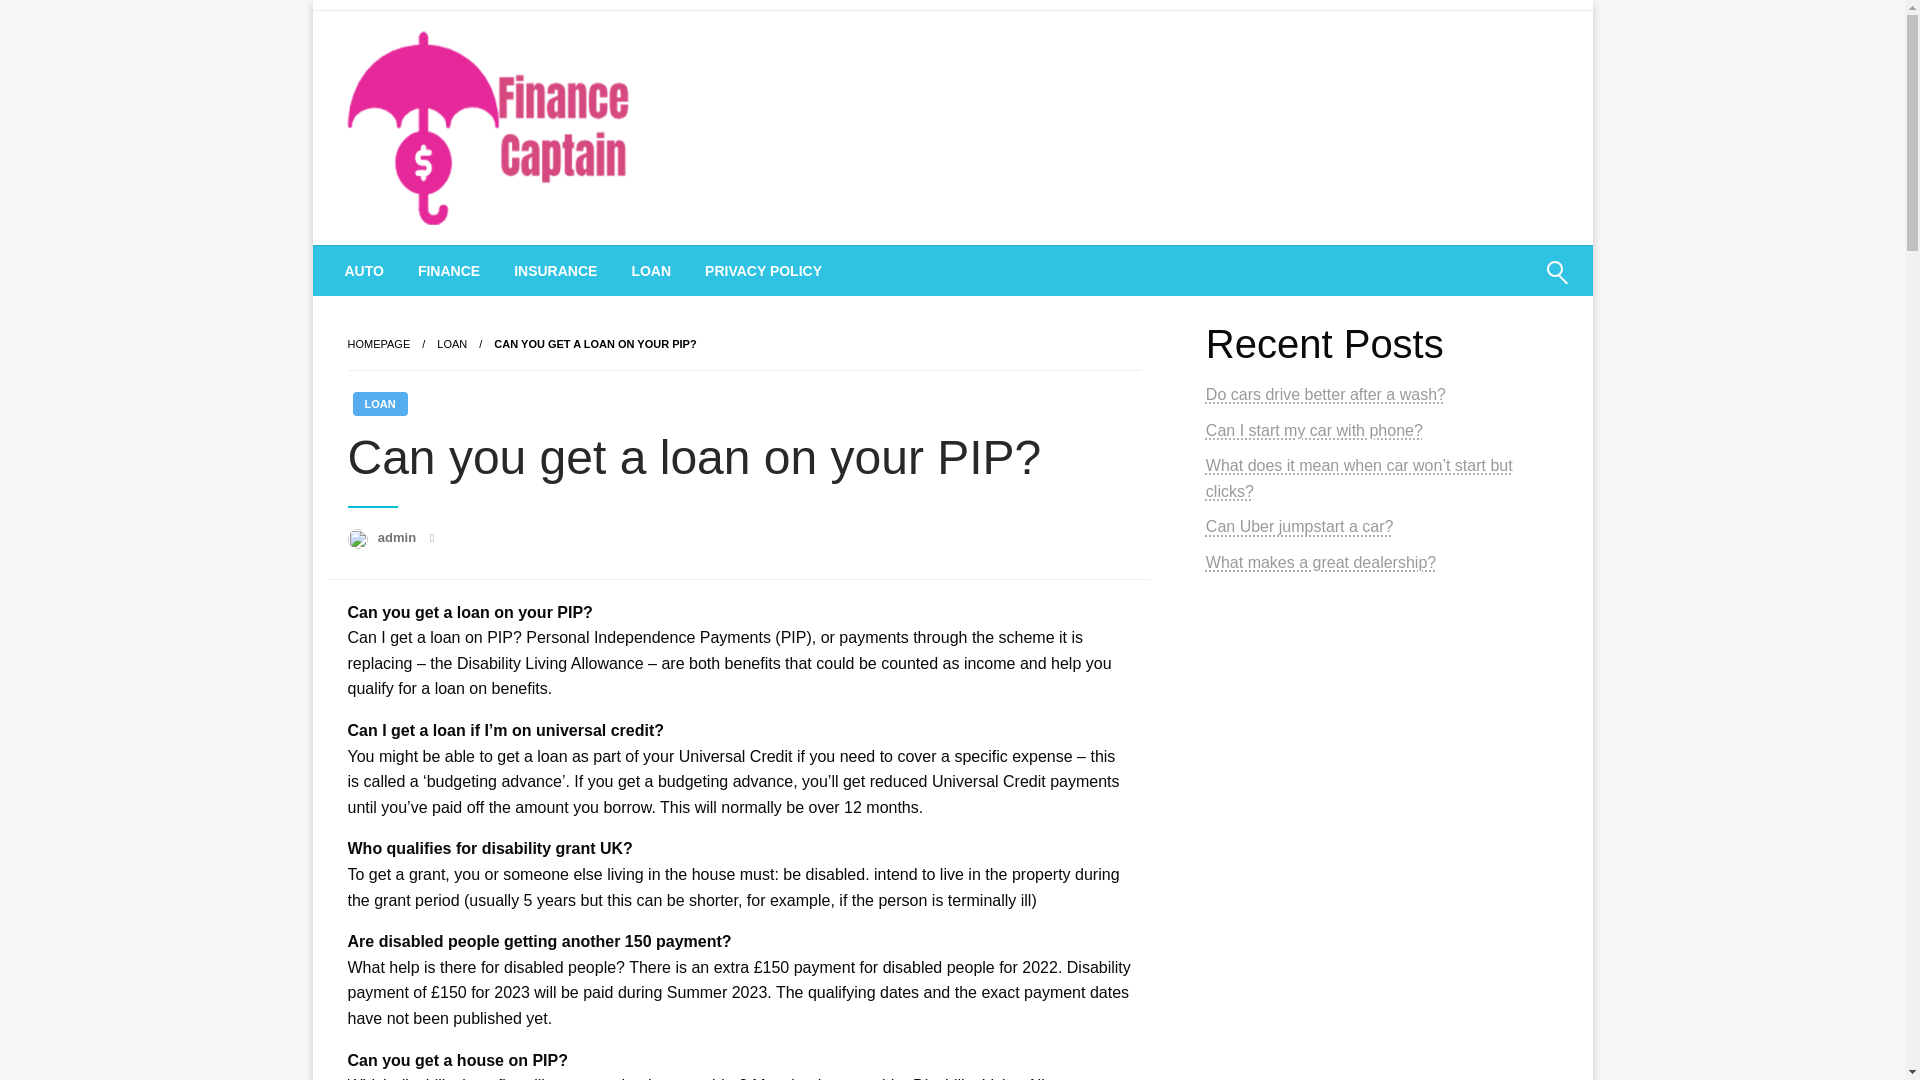  What do you see at coordinates (1314, 430) in the screenshot?
I see `Can I start my car with phone?` at bounding box center [1314, 430].